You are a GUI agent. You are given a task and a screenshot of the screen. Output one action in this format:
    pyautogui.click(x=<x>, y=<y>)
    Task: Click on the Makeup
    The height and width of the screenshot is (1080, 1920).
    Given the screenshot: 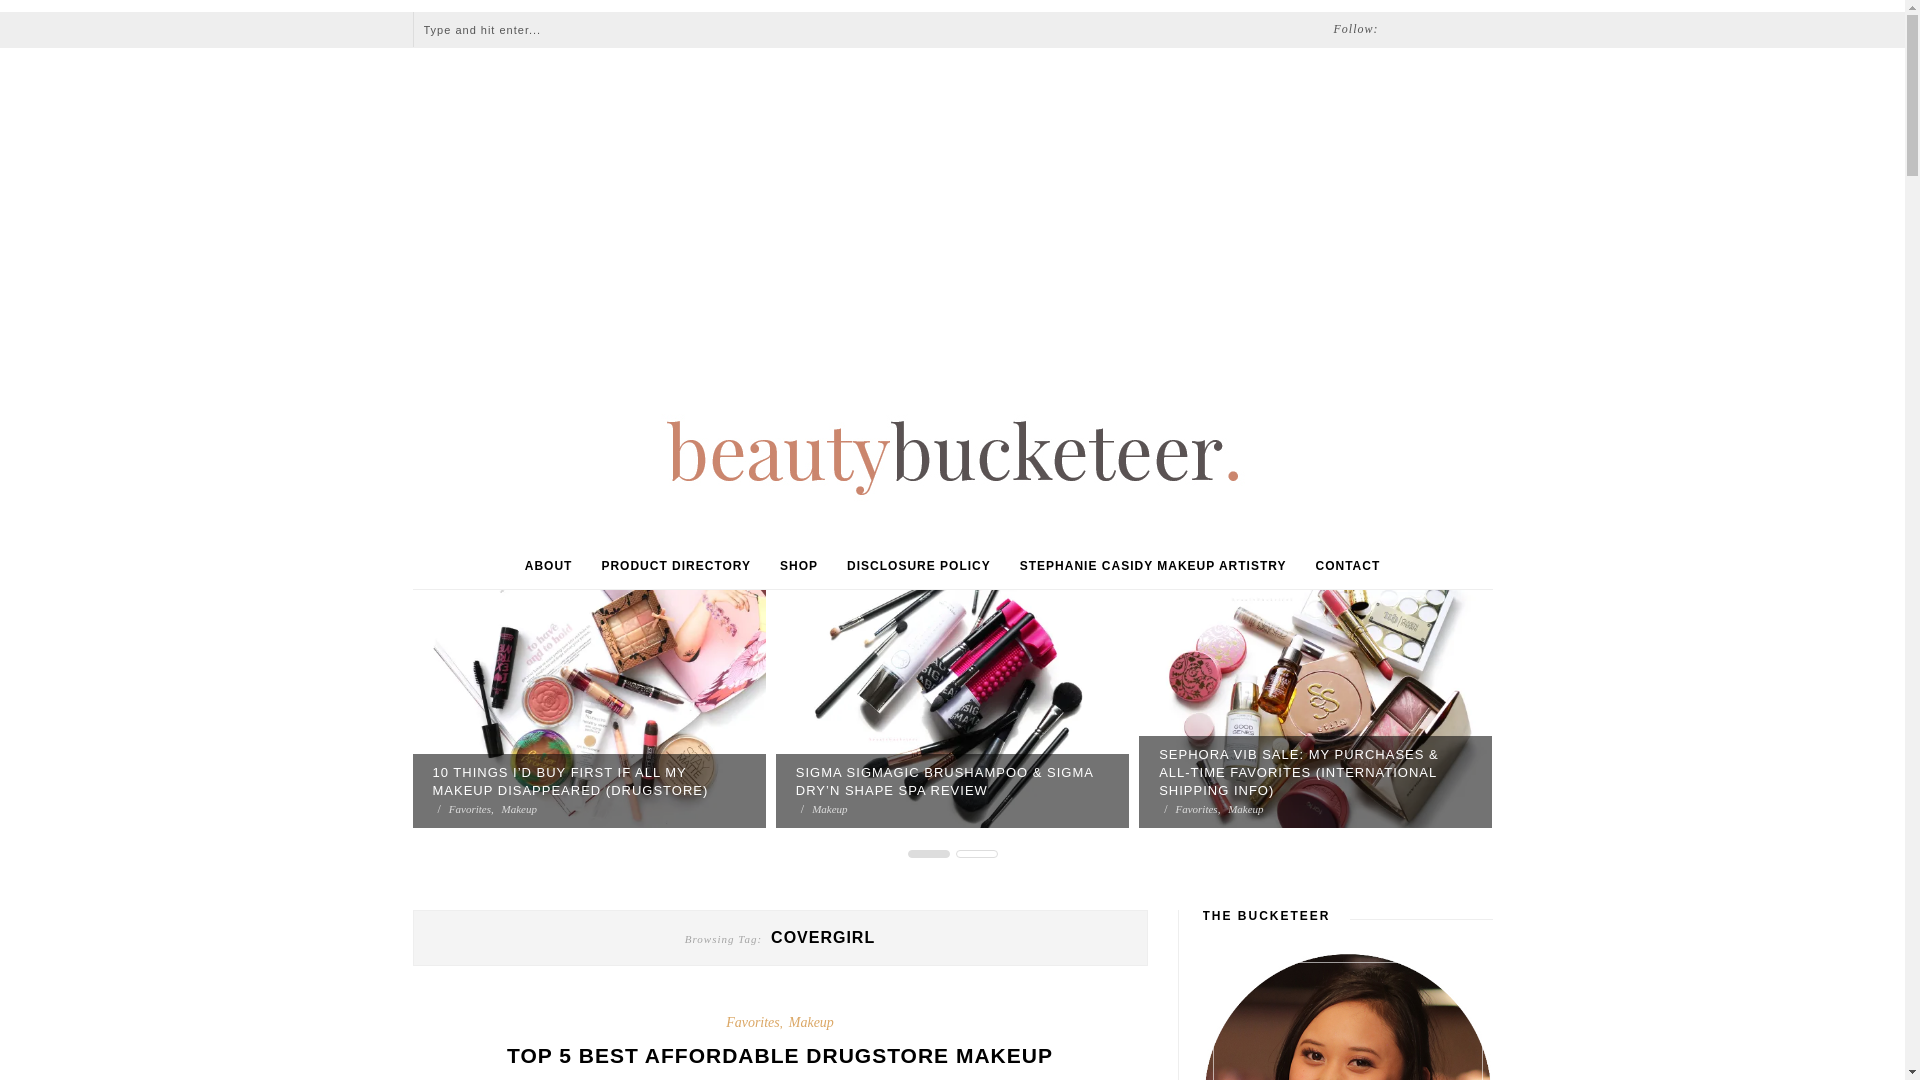 What is the action you would take?
    pyautogui.click(x=829, y=809)
    